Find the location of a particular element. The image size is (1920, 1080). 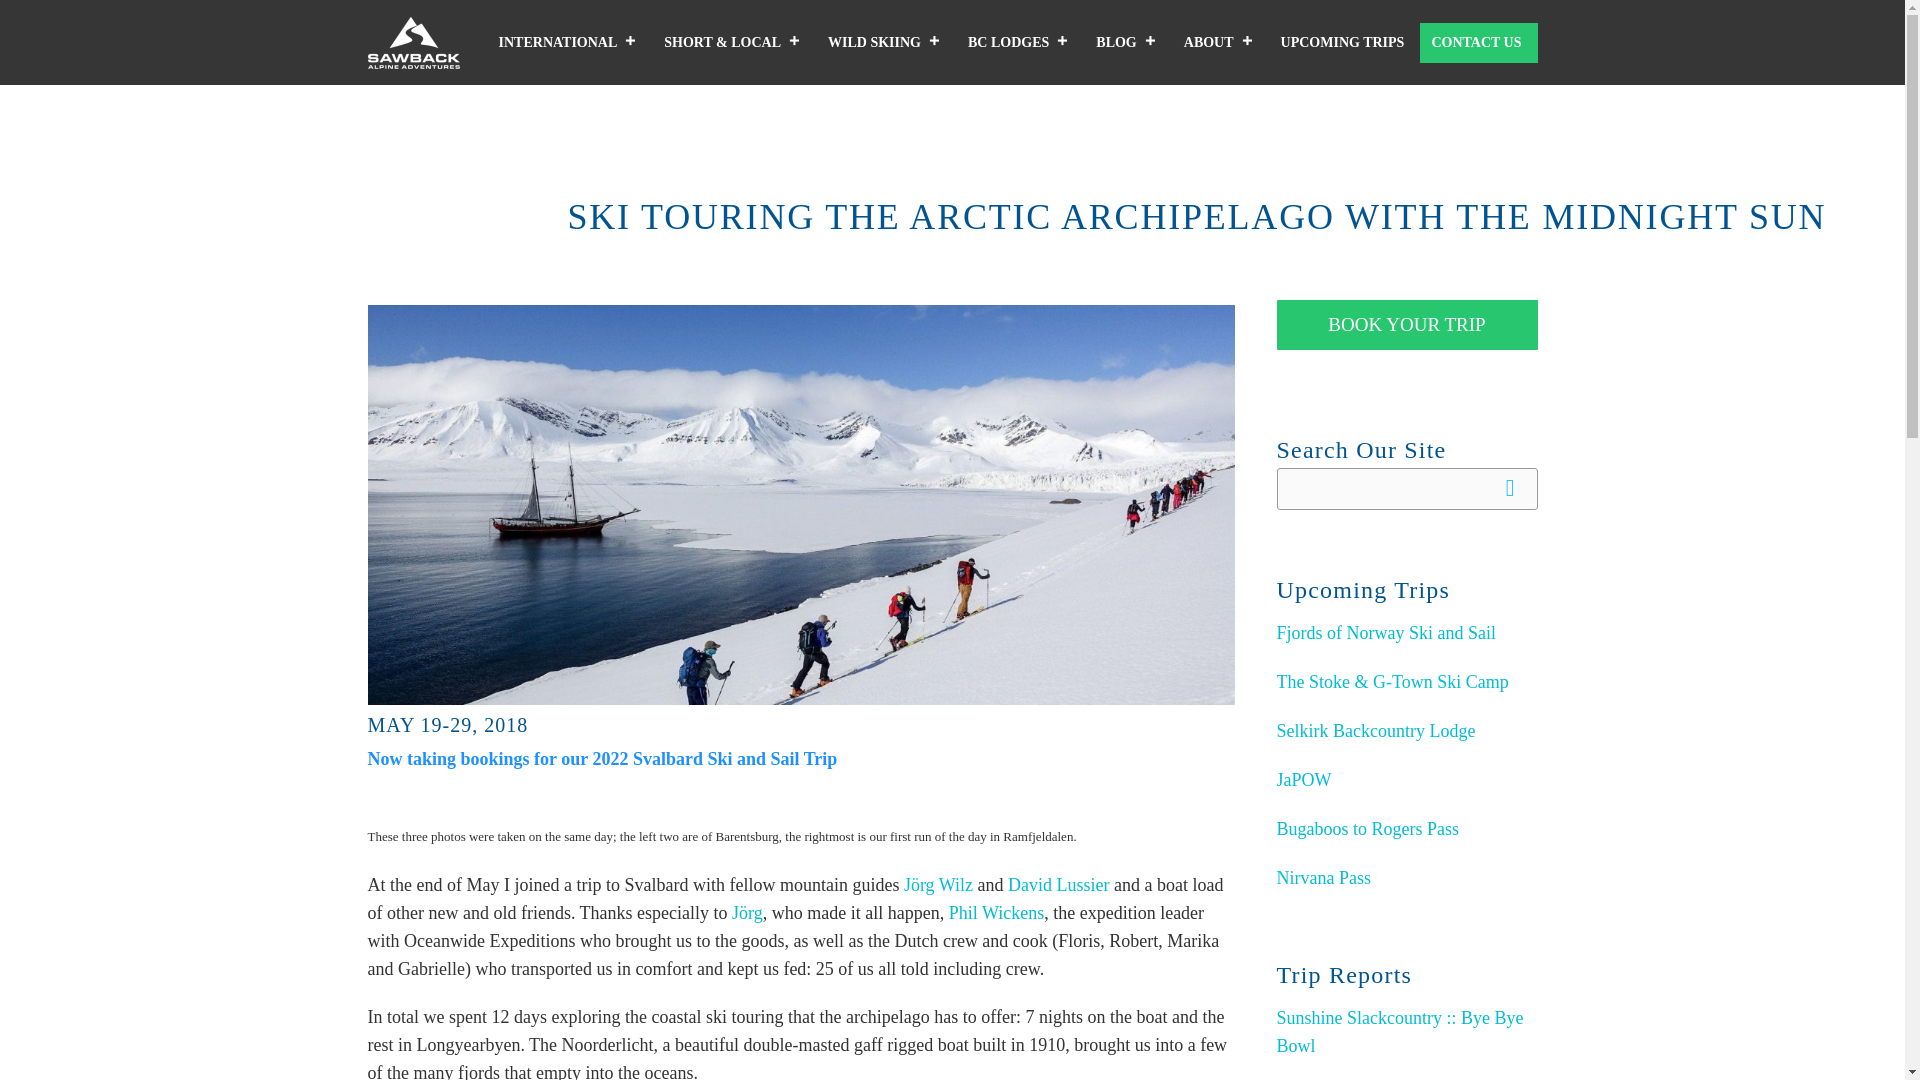

WILD SKIING is located at coordinates (886, 42).